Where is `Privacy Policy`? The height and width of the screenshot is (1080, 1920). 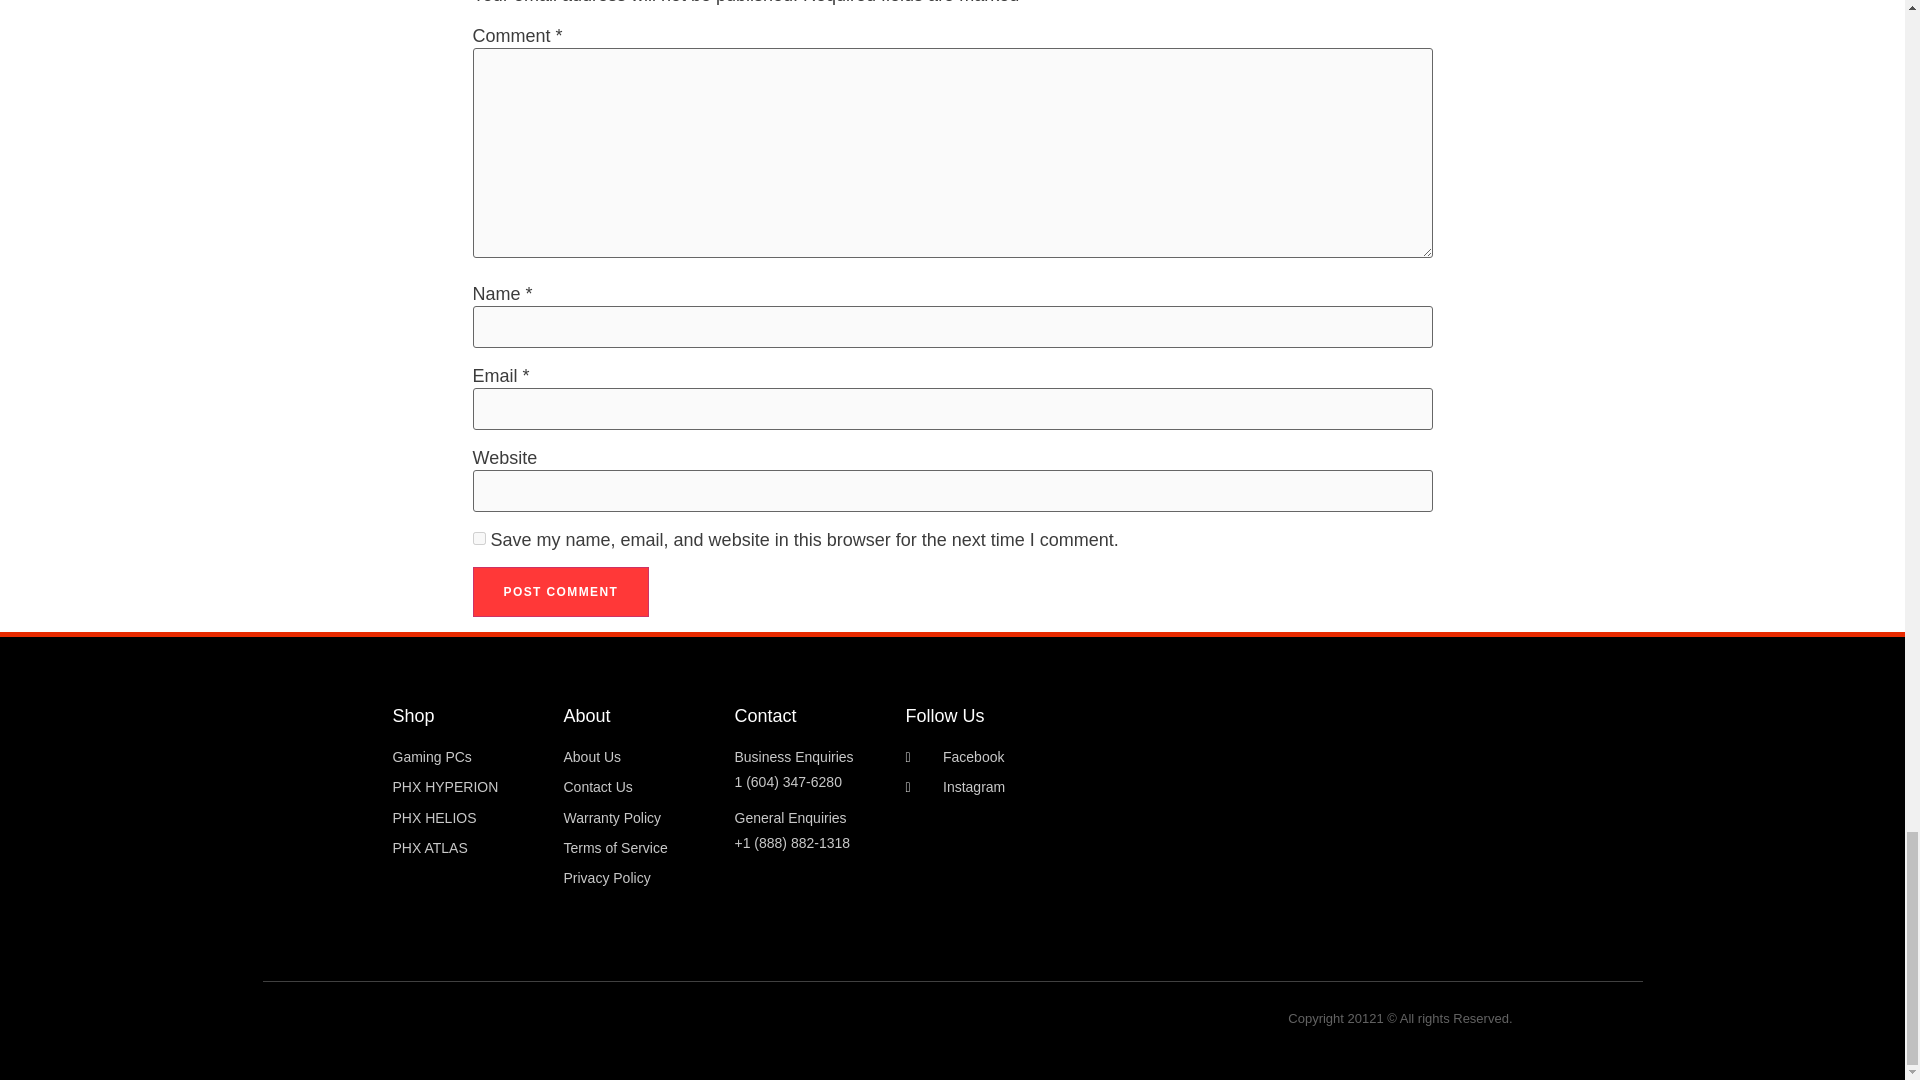 Privacy Policy is located at coordinates (639, 878).